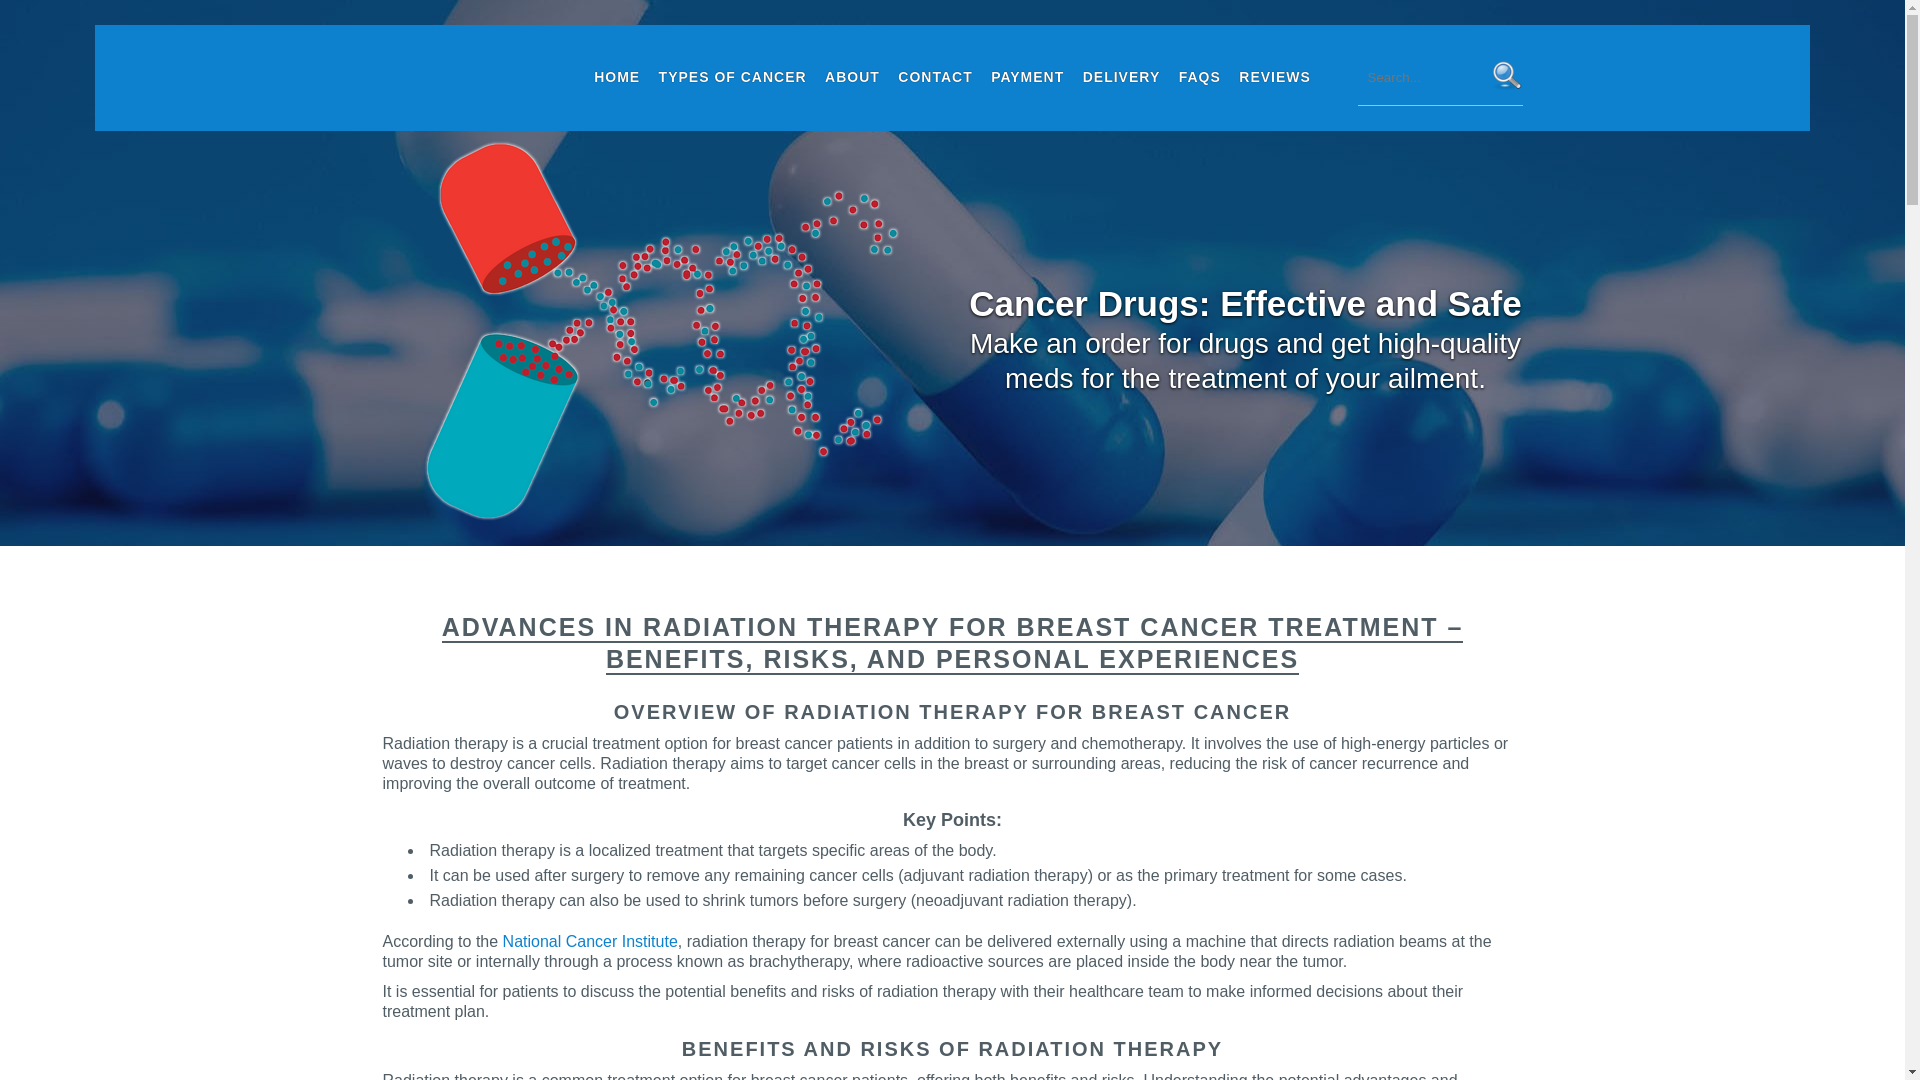 The height and width of the screenshot is (1080, 1920). Describe the element at coordinates (590, 942) in the screenshot. I see `National Cancer Institute` at that location.